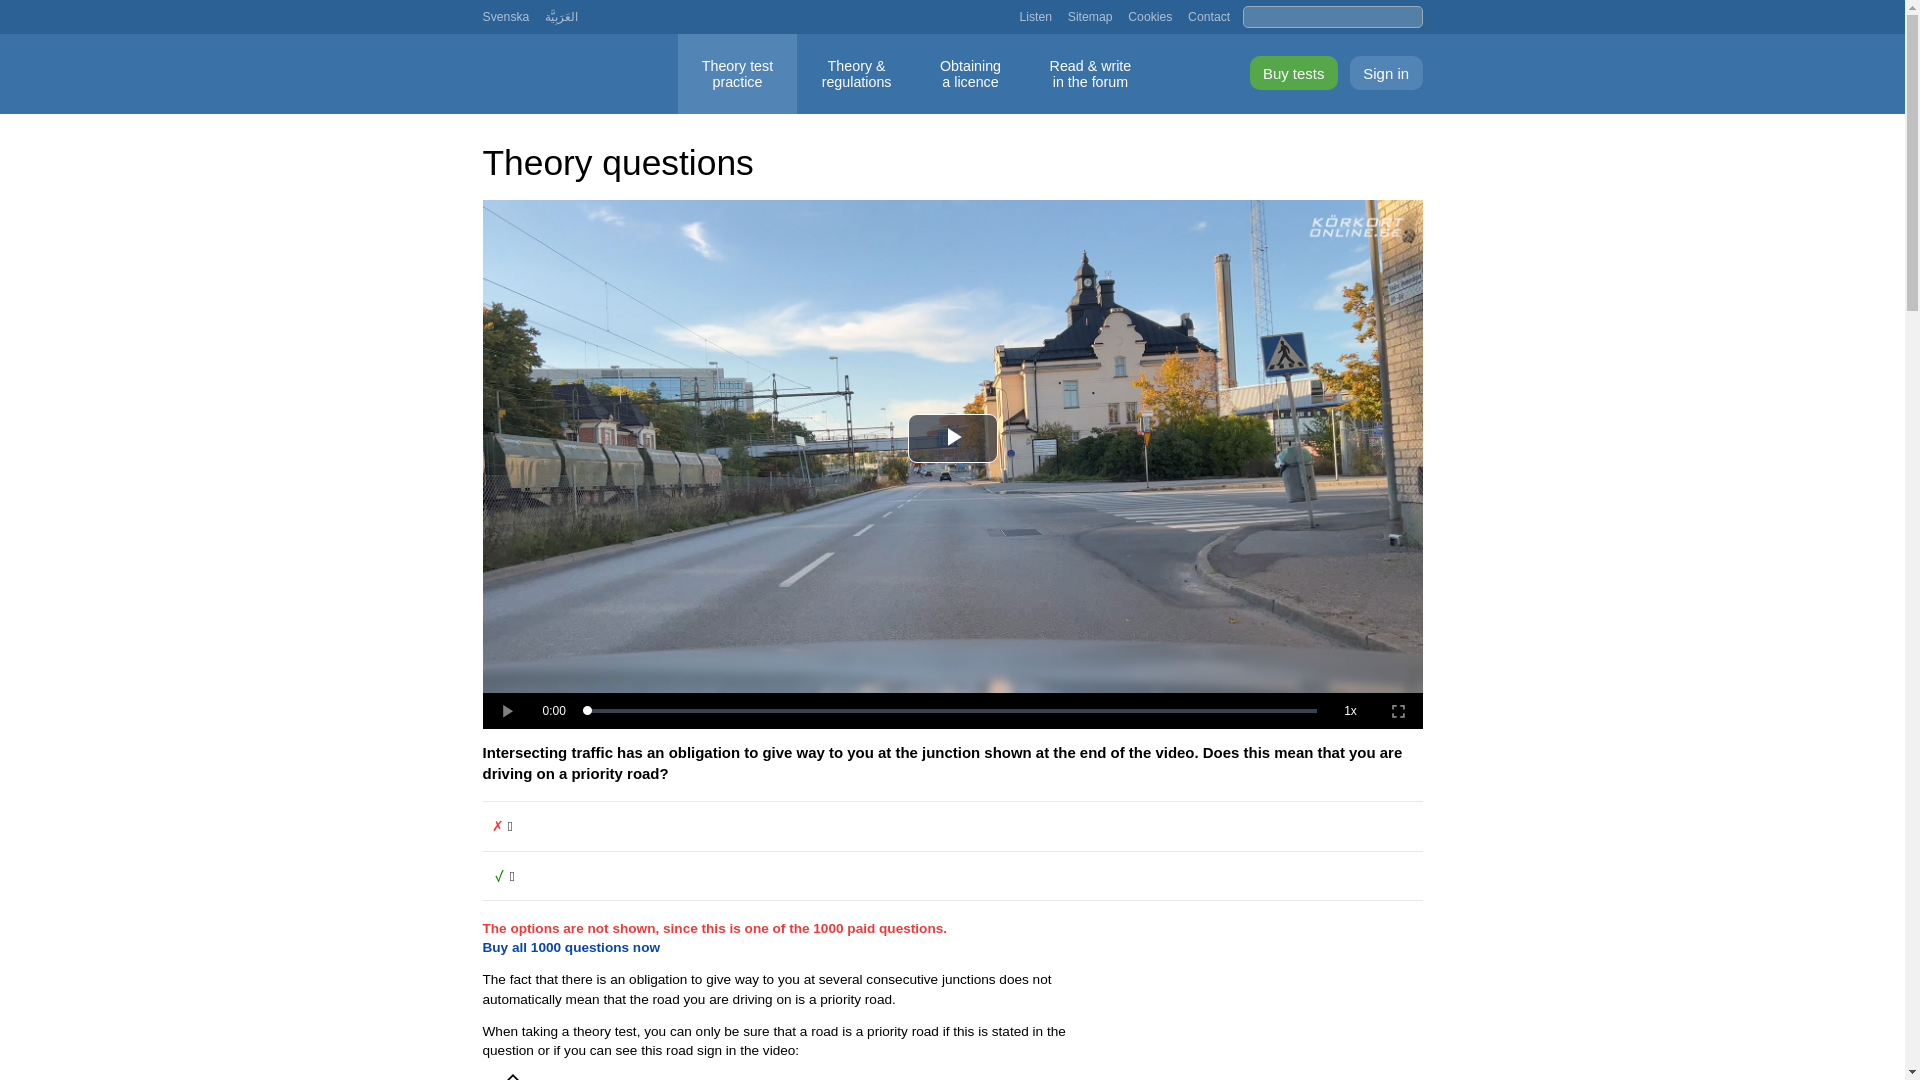 The height and width of the screenshot is (1080, 1920). I want to click on Listen, so click(953, 438).